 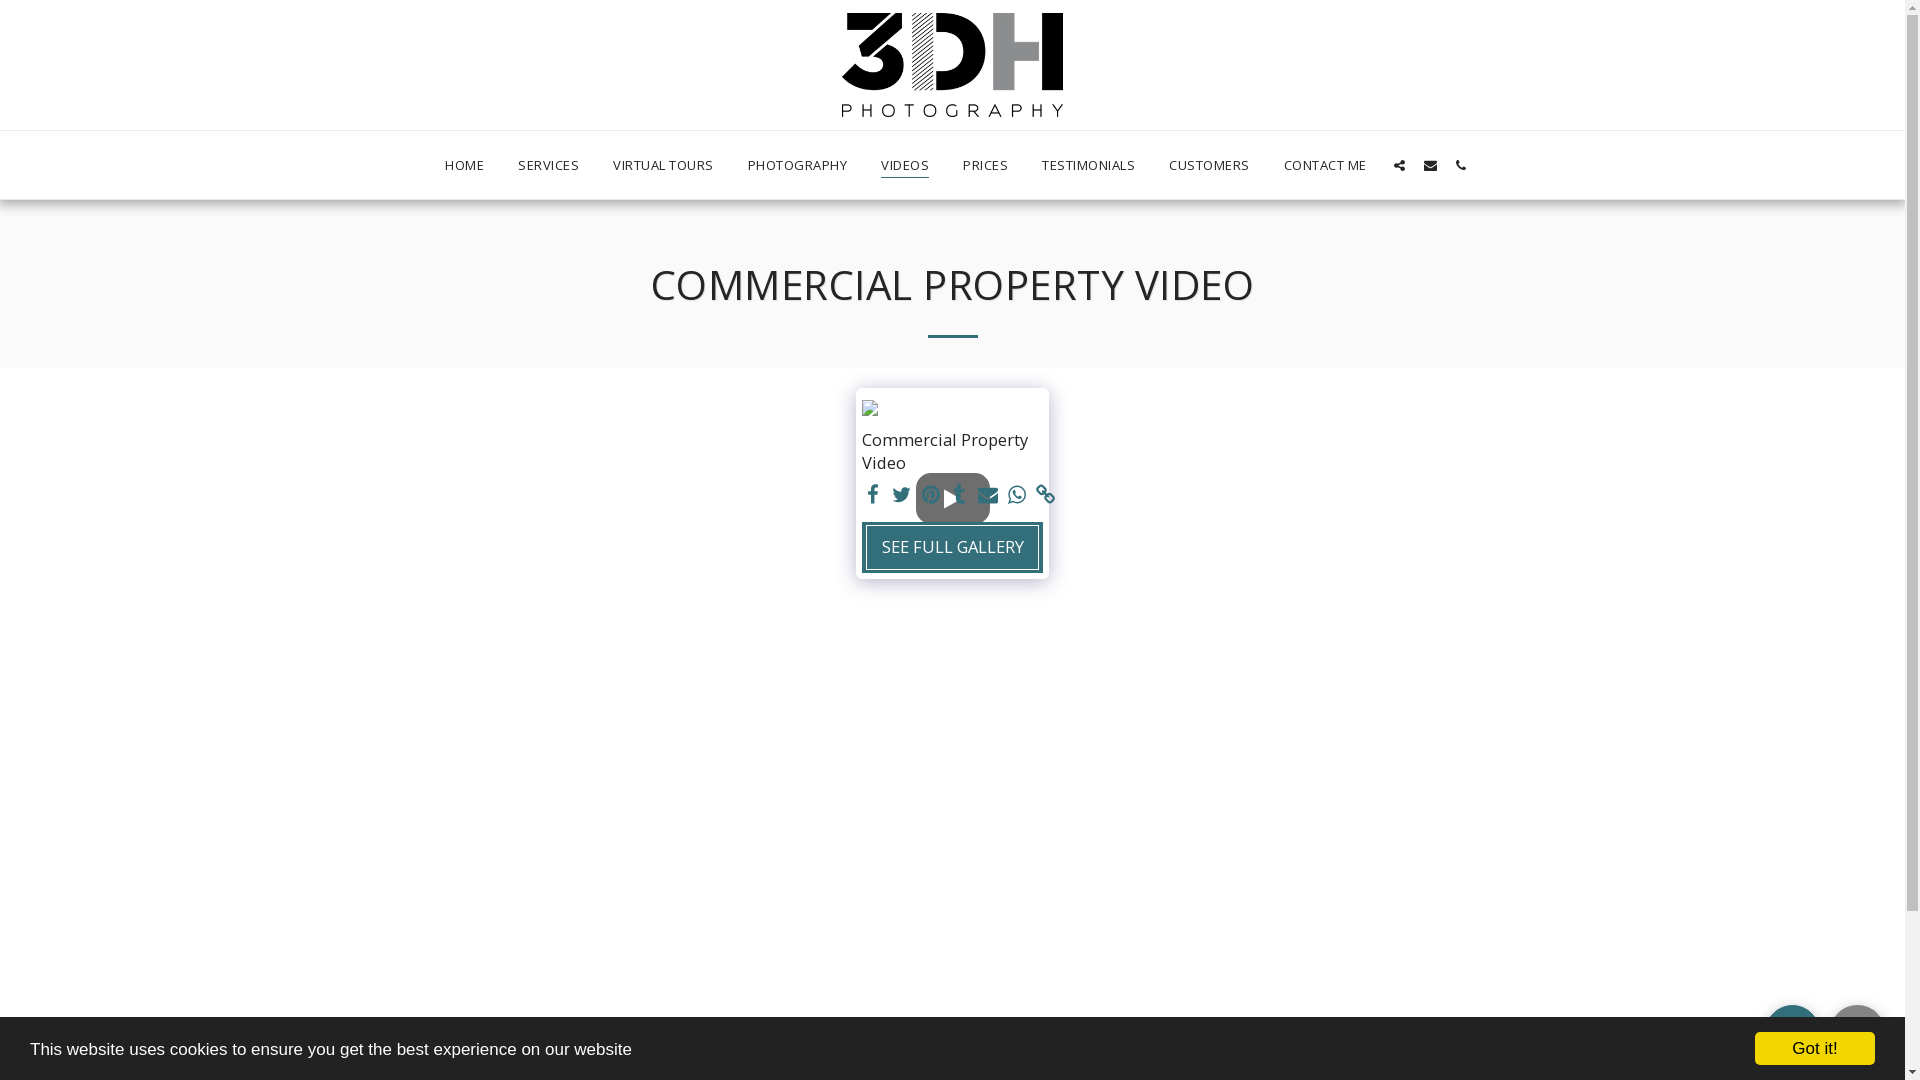 I want to click on  , so click(x=872, y=495).